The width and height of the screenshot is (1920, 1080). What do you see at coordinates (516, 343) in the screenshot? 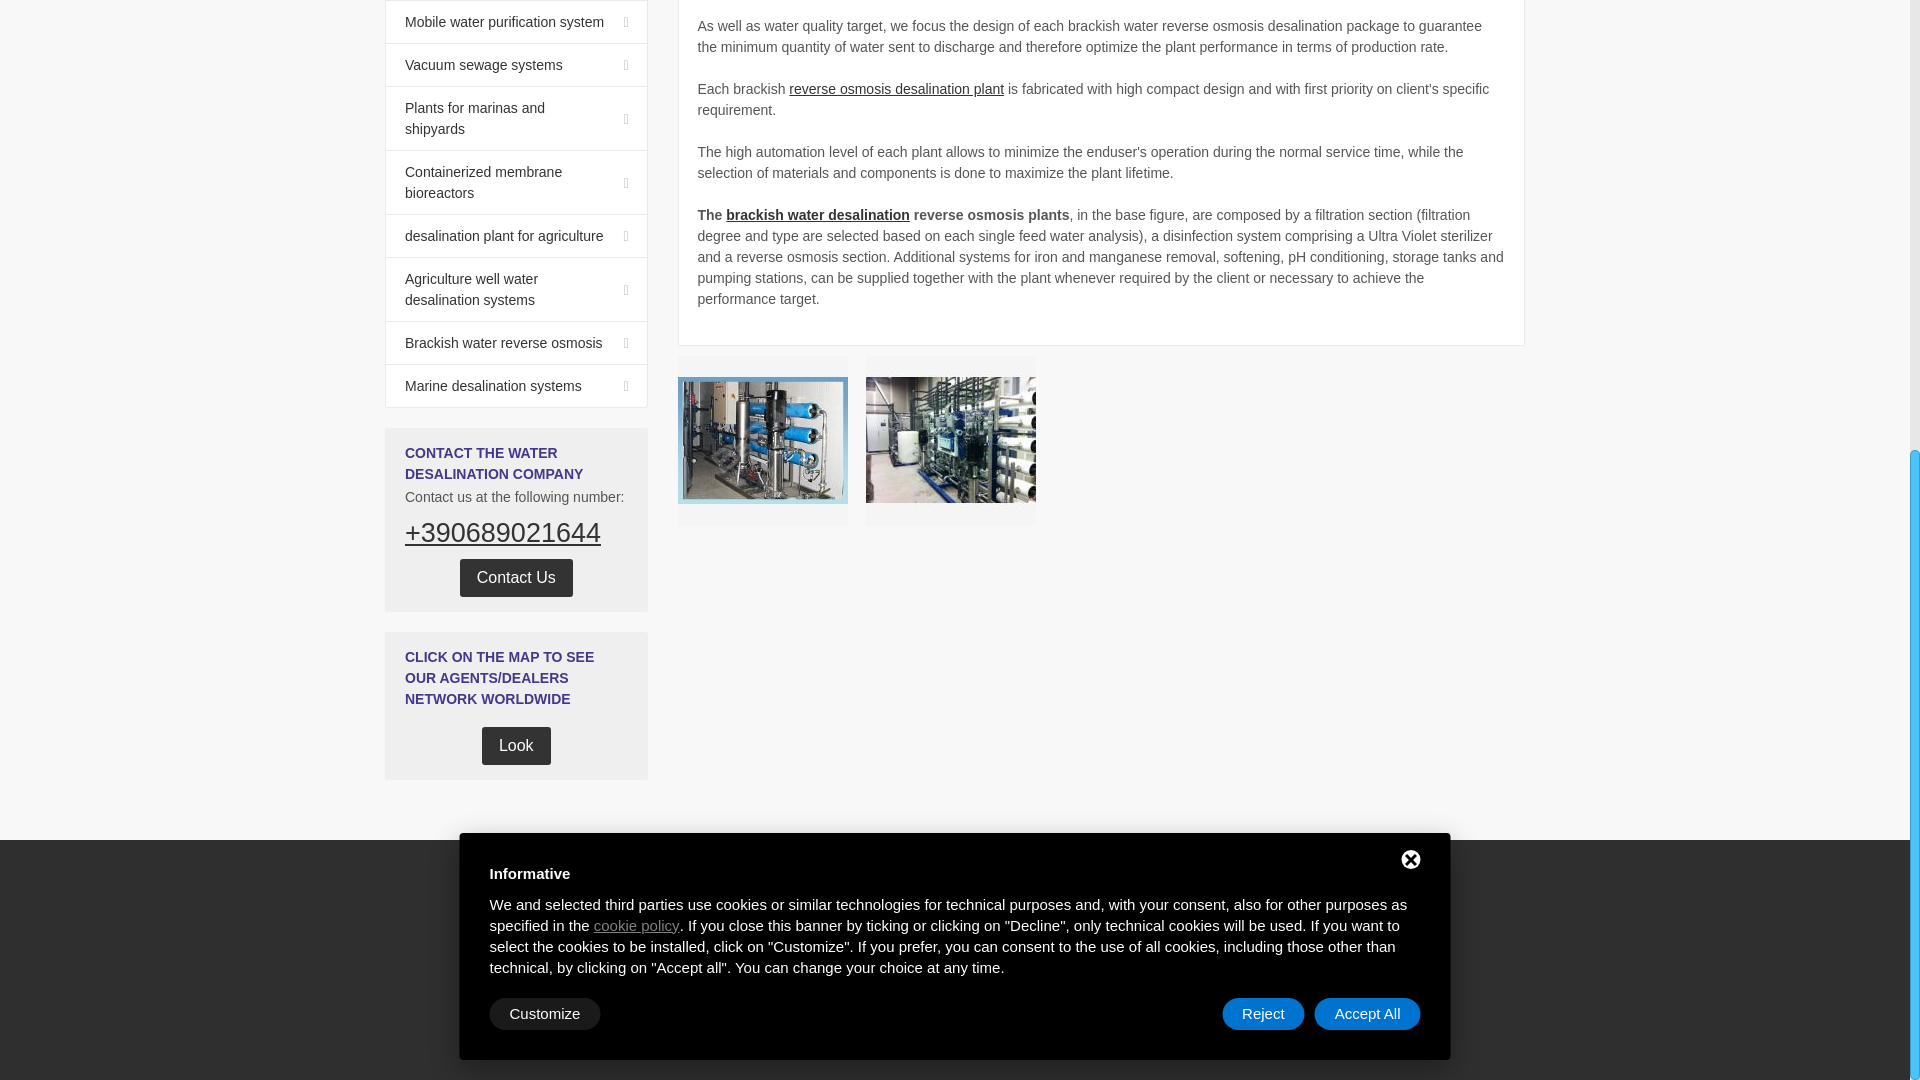
I see `Brackish water reverse osmosis` at bounding box center [516, 343].